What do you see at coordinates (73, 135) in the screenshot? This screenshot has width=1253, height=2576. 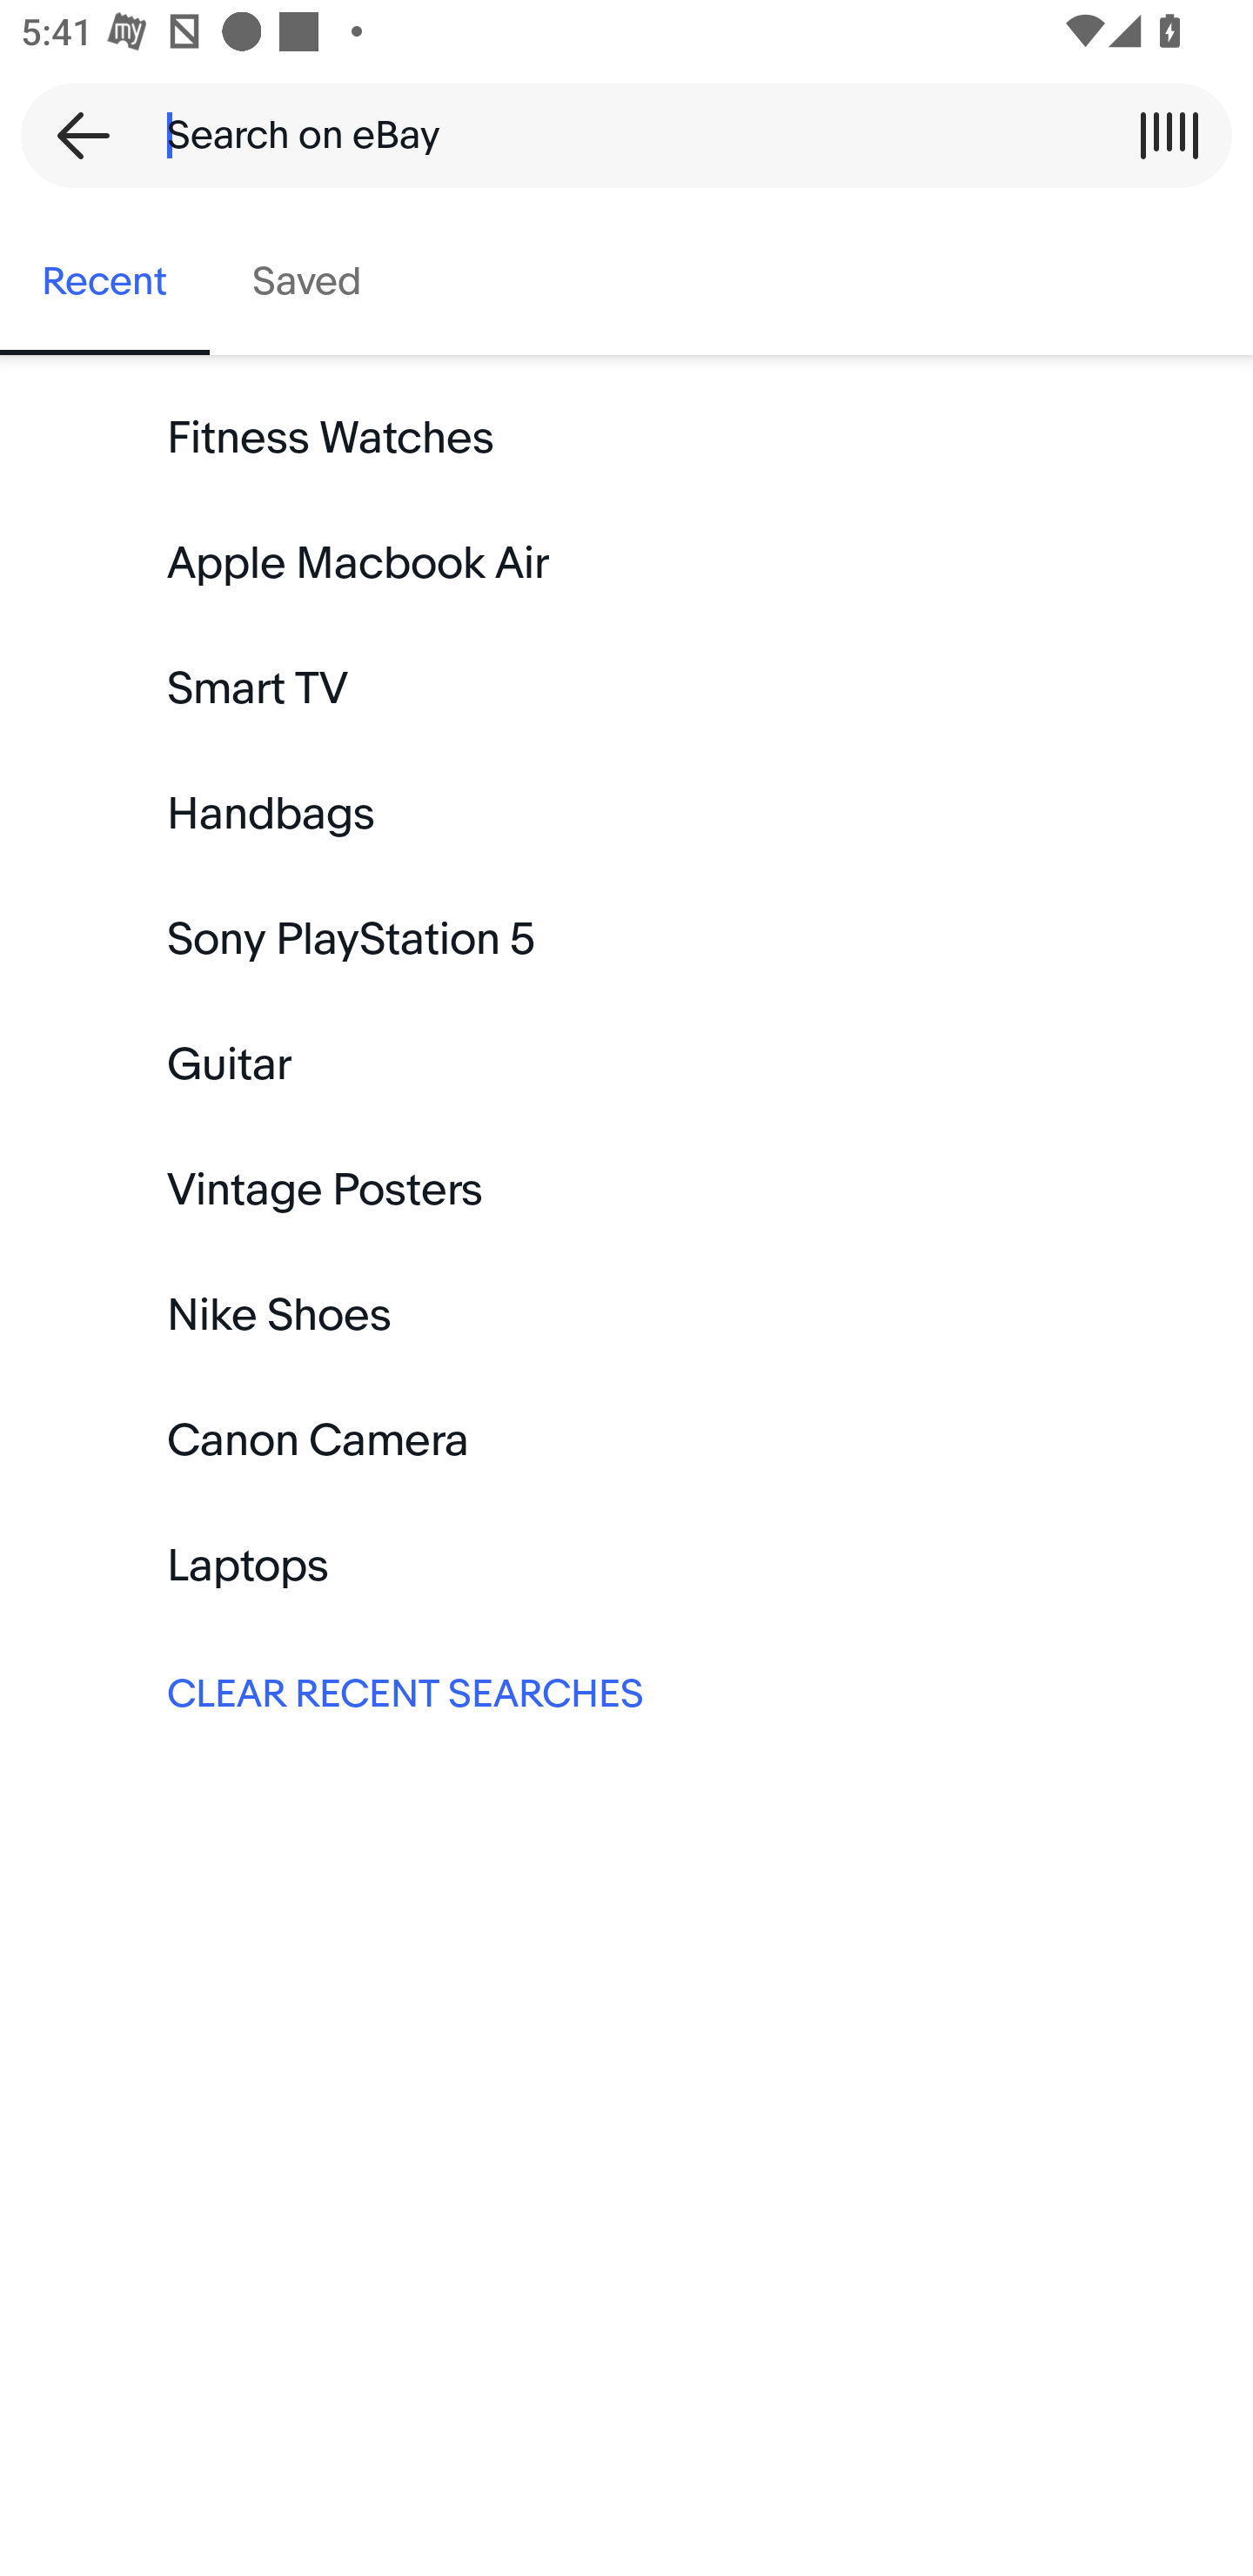 I see `Back` at bounding box center [73, 135].